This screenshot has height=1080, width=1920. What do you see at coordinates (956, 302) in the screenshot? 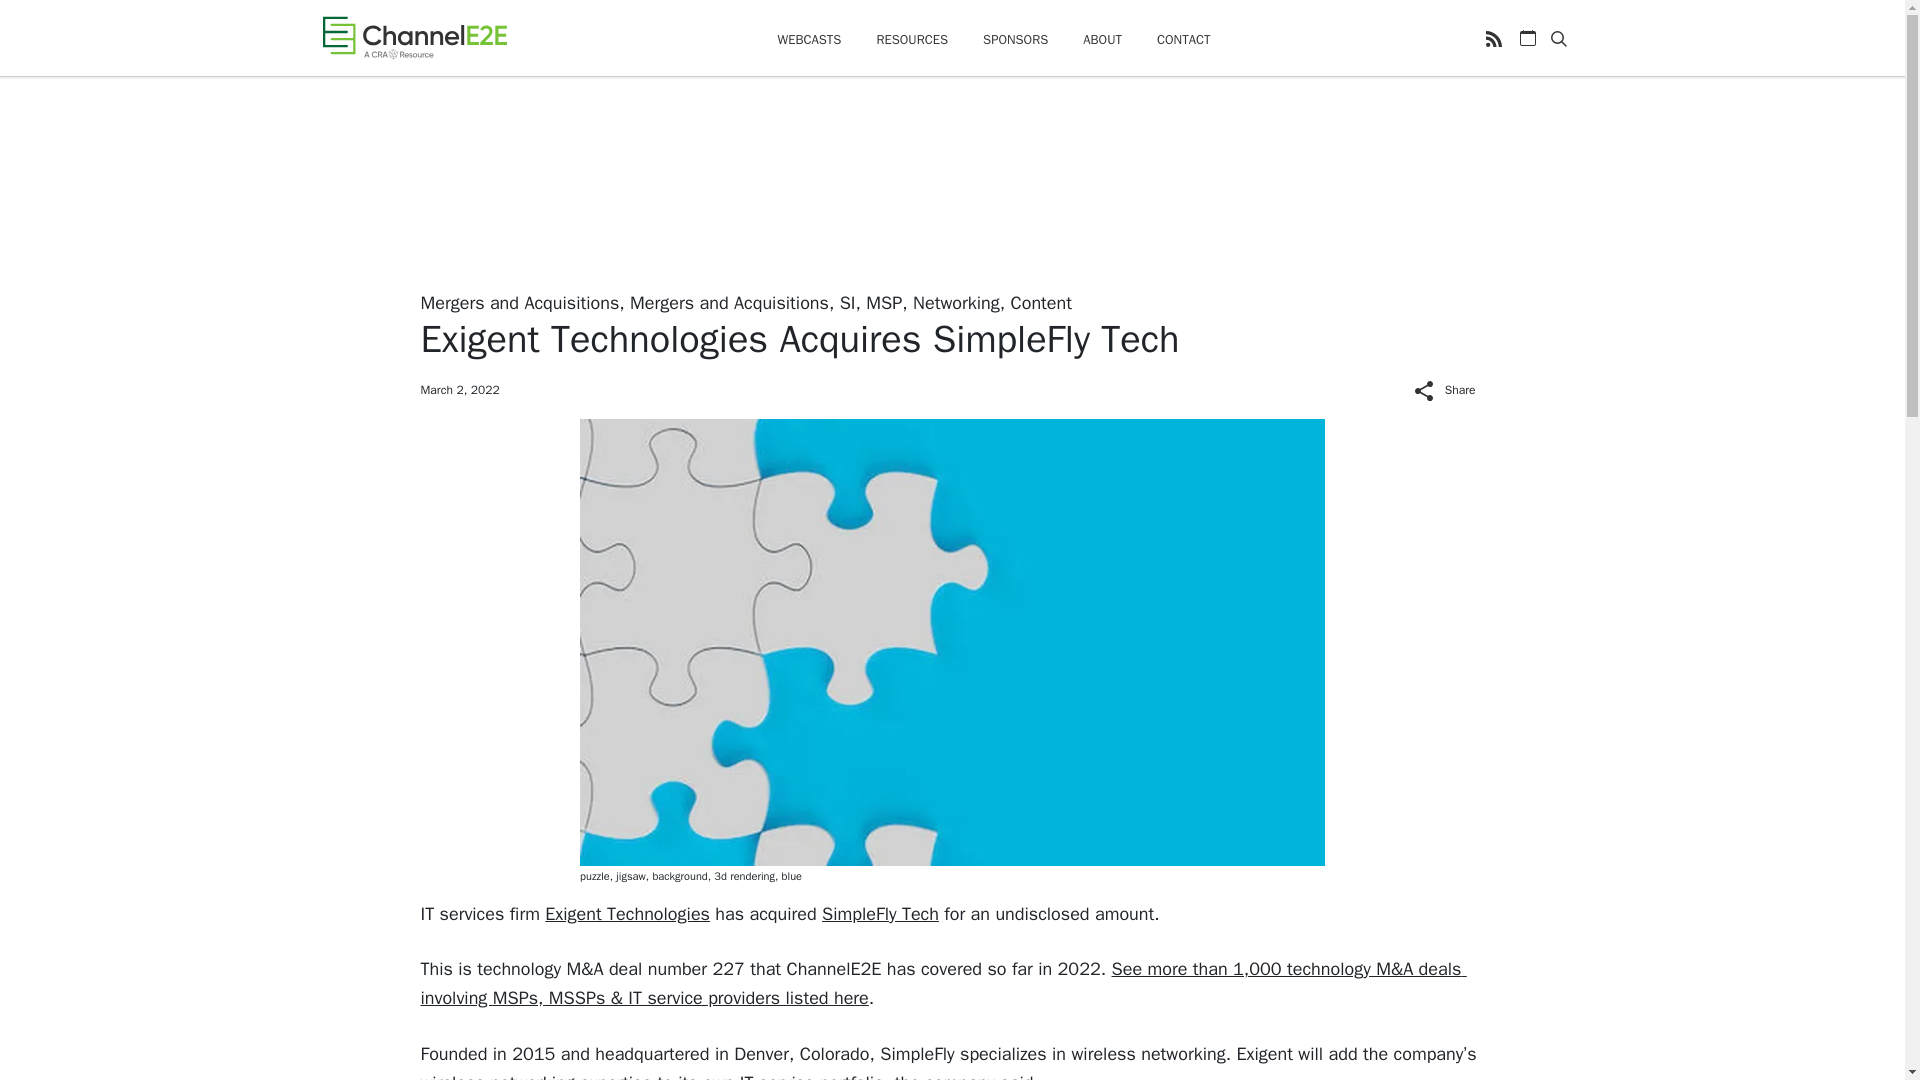
I see `Networking` at bounding box center [956, 302].